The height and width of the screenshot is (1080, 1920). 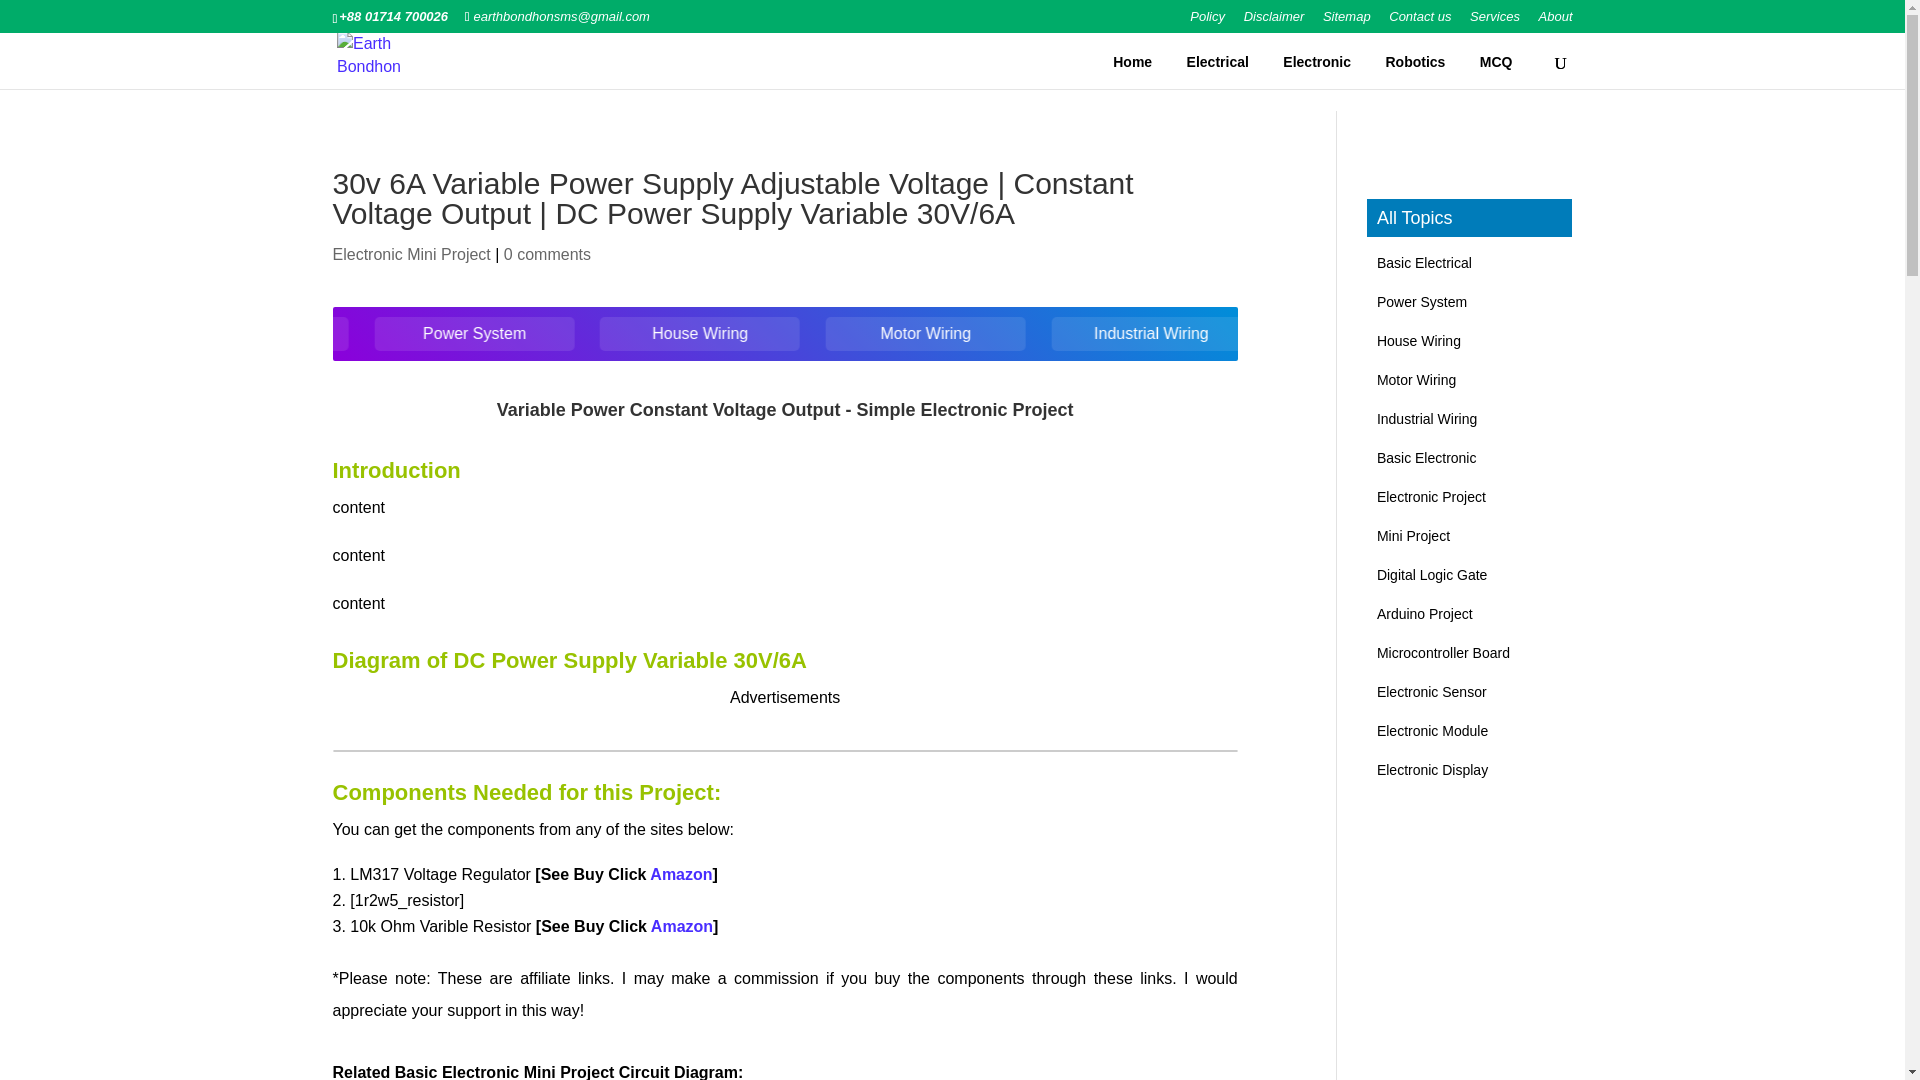 What do you see at coordinates (410, 254) in the screenshot?
I see `Electronic Mini Project` at bounding box center [410, 254].